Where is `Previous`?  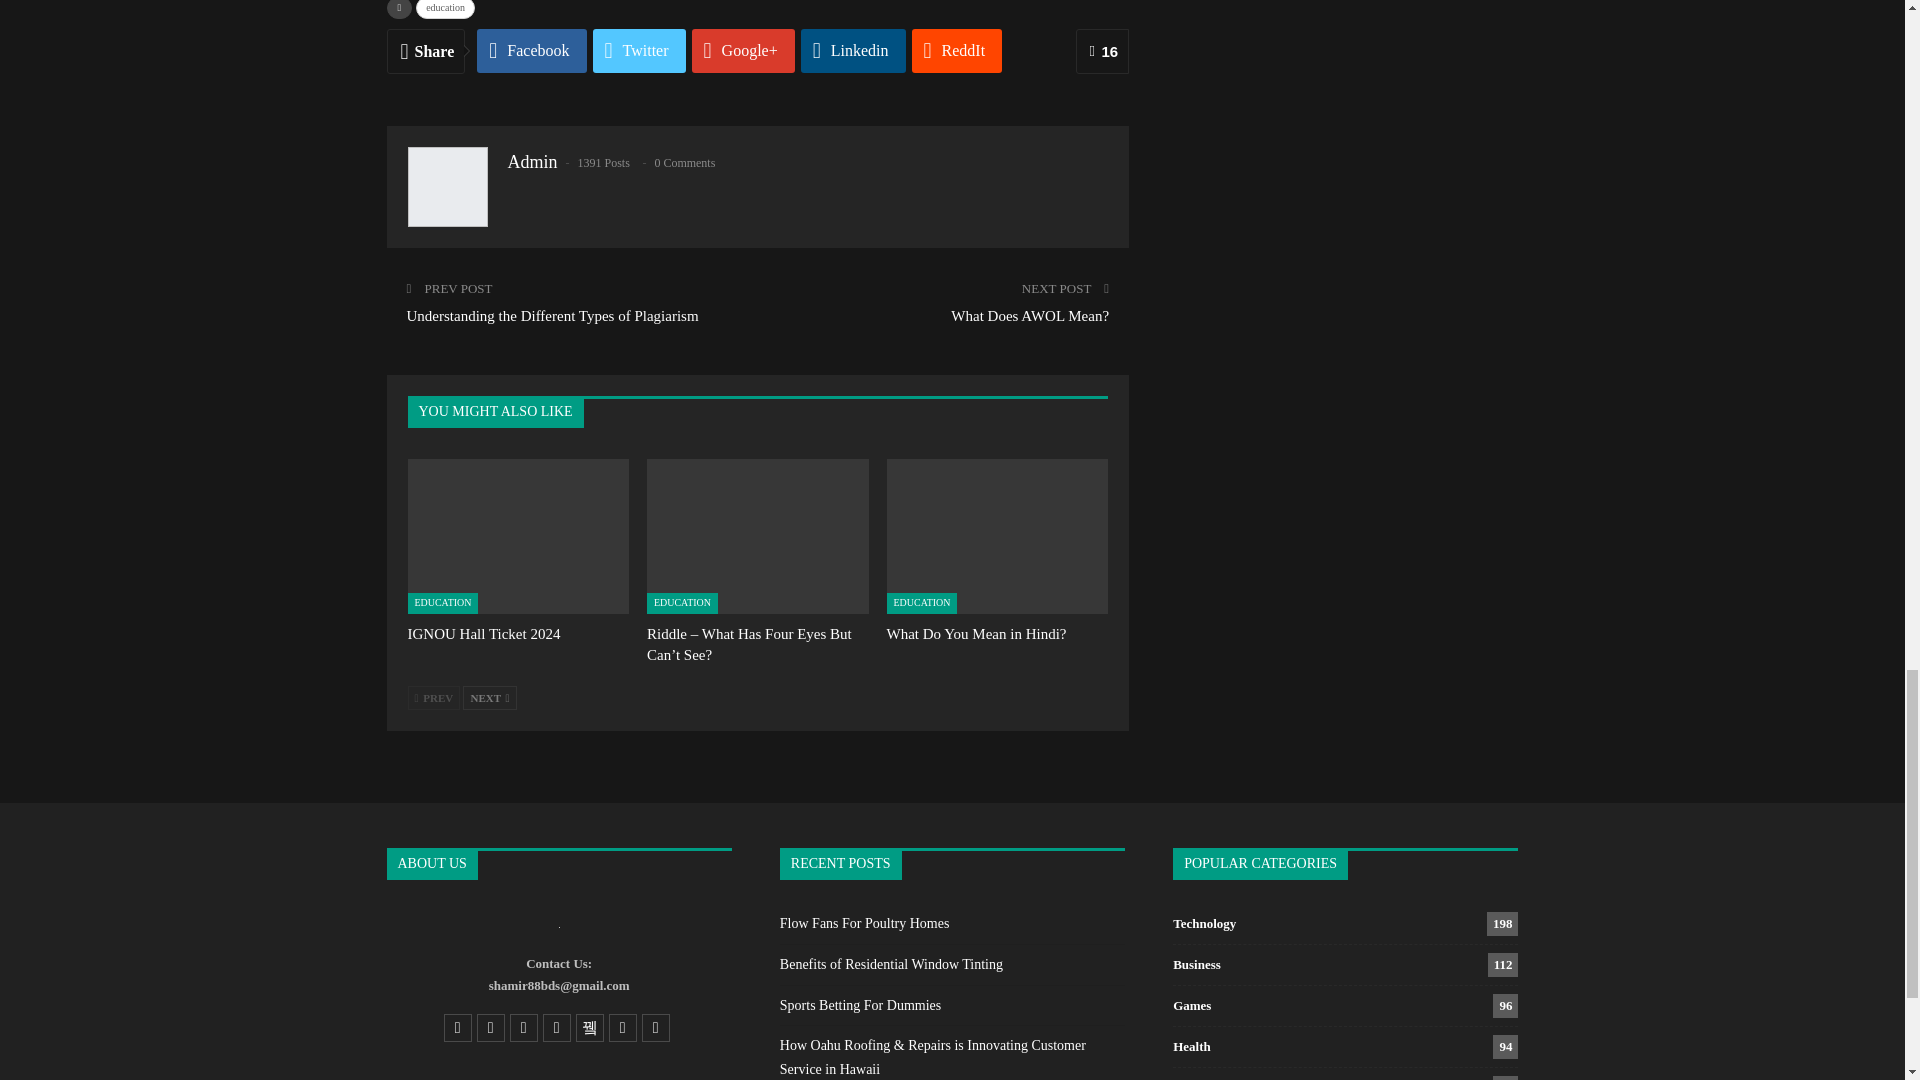 Previous is located at coordinates (434, 697).